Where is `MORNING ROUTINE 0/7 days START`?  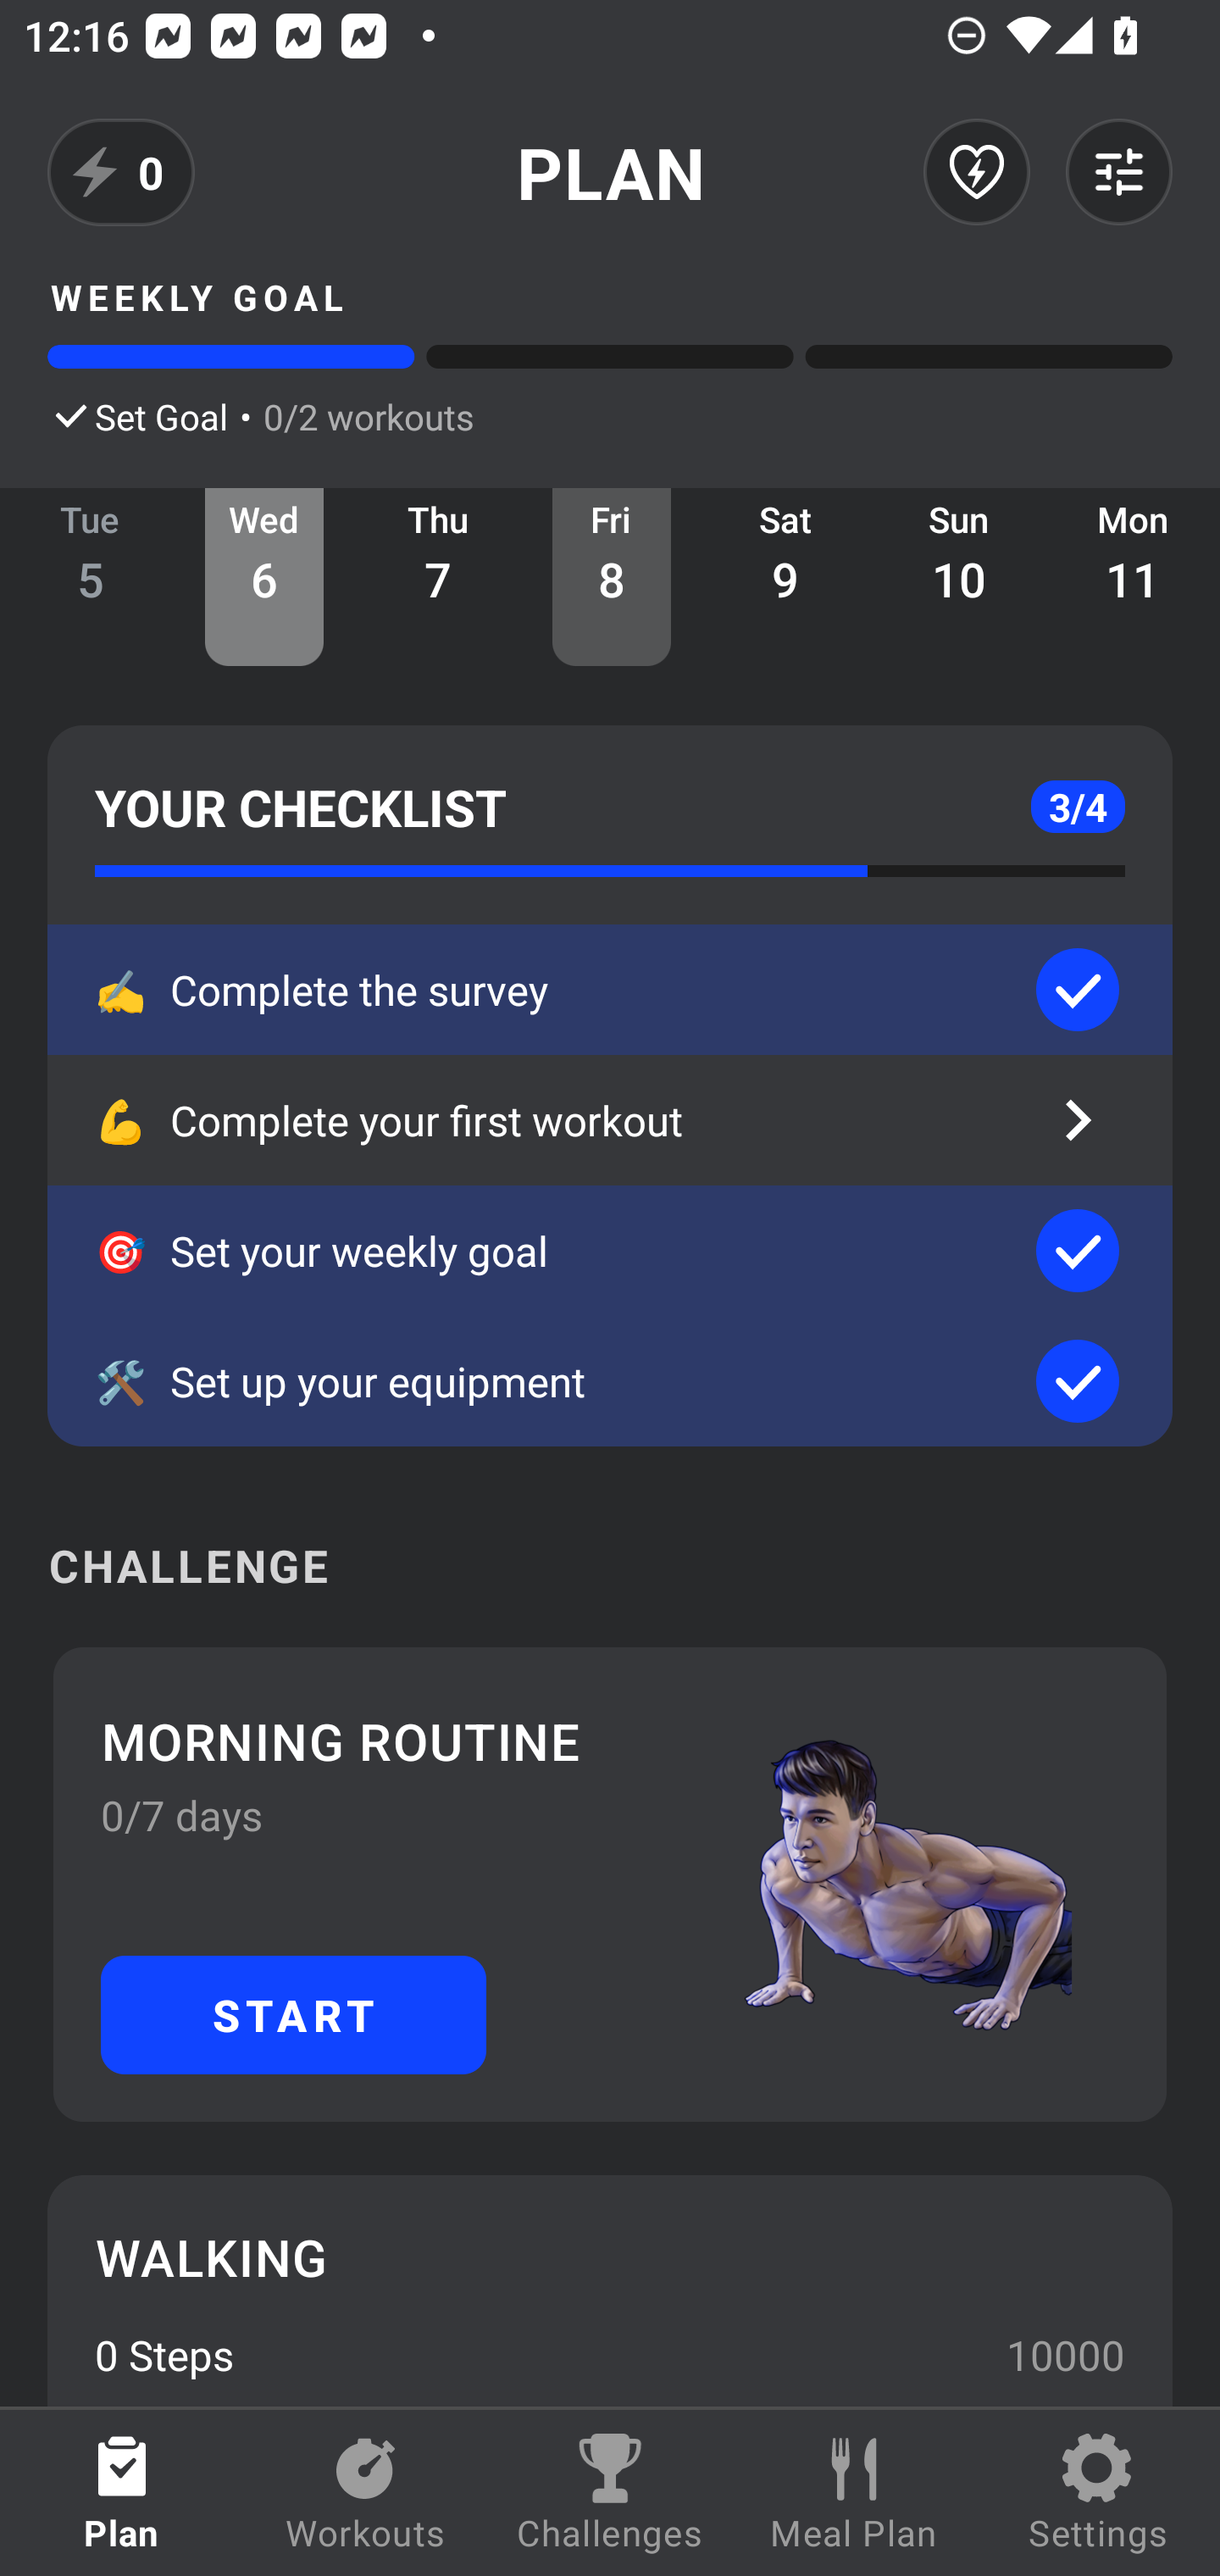
MORNING ROUTINE 0/7 days START is located at coordinates (610, 1885).